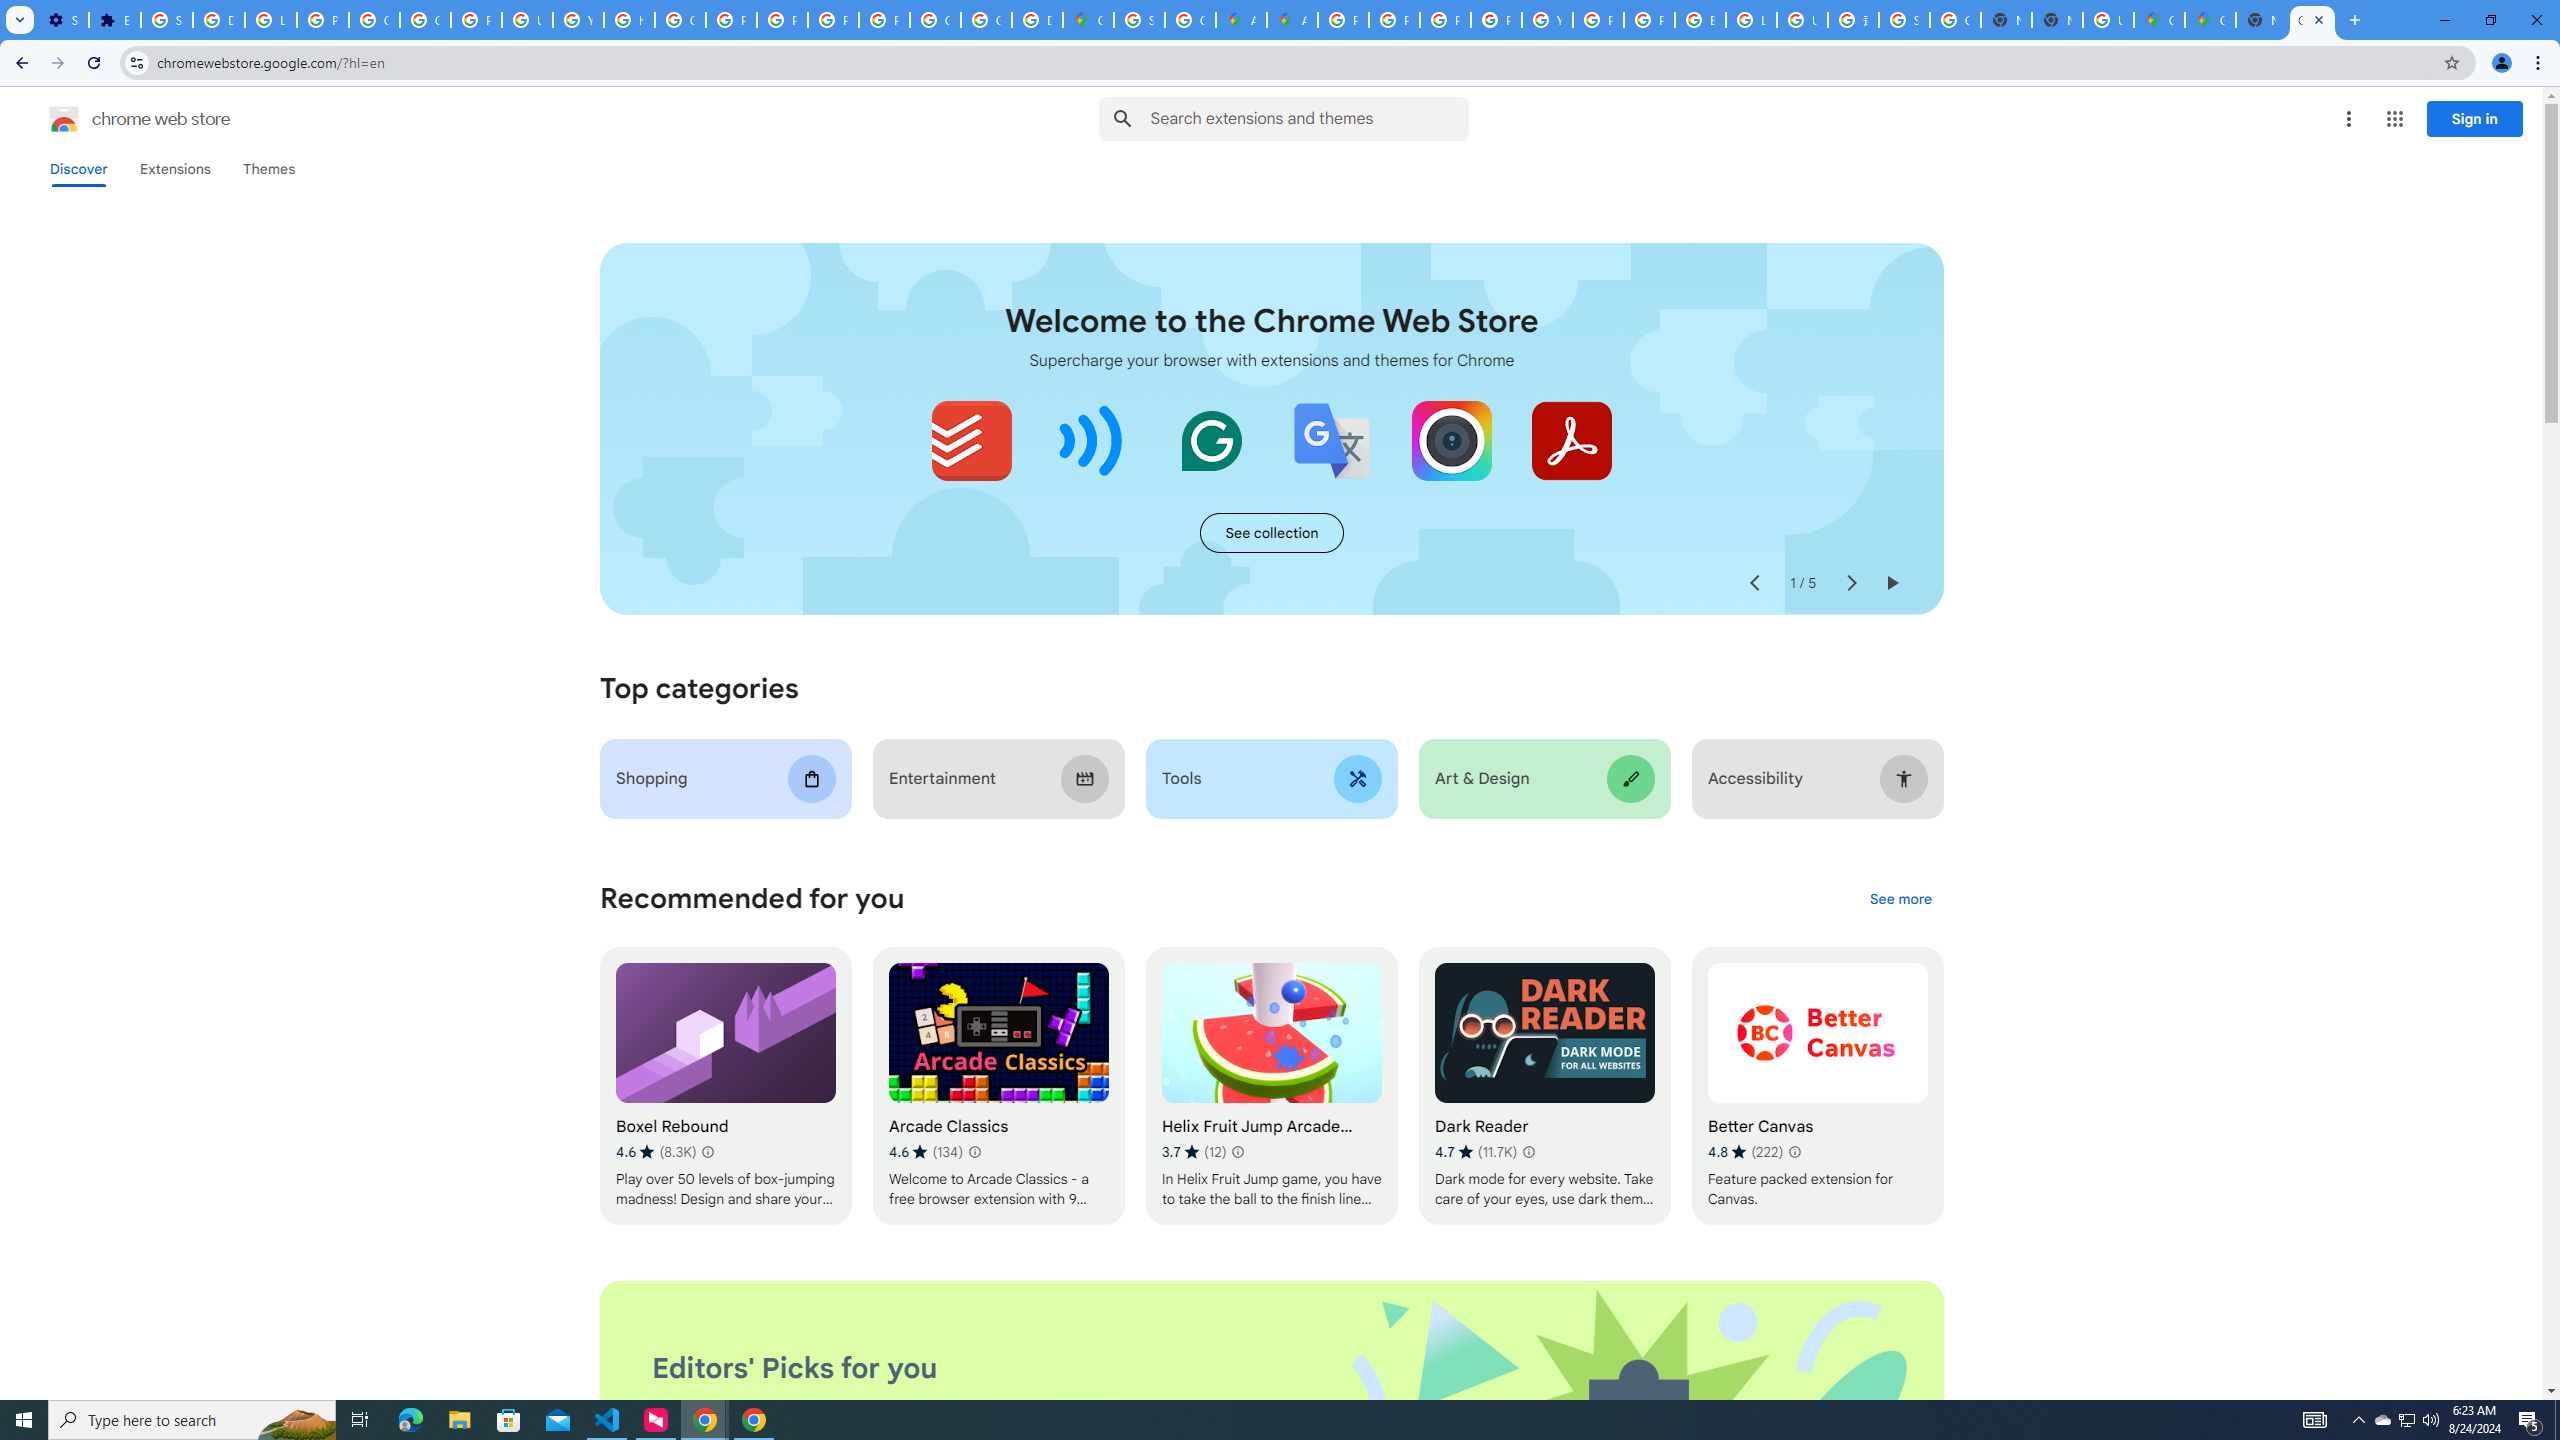  I want to click on Helix Fruit Jump Arcade Game, so click(1270, 1086).